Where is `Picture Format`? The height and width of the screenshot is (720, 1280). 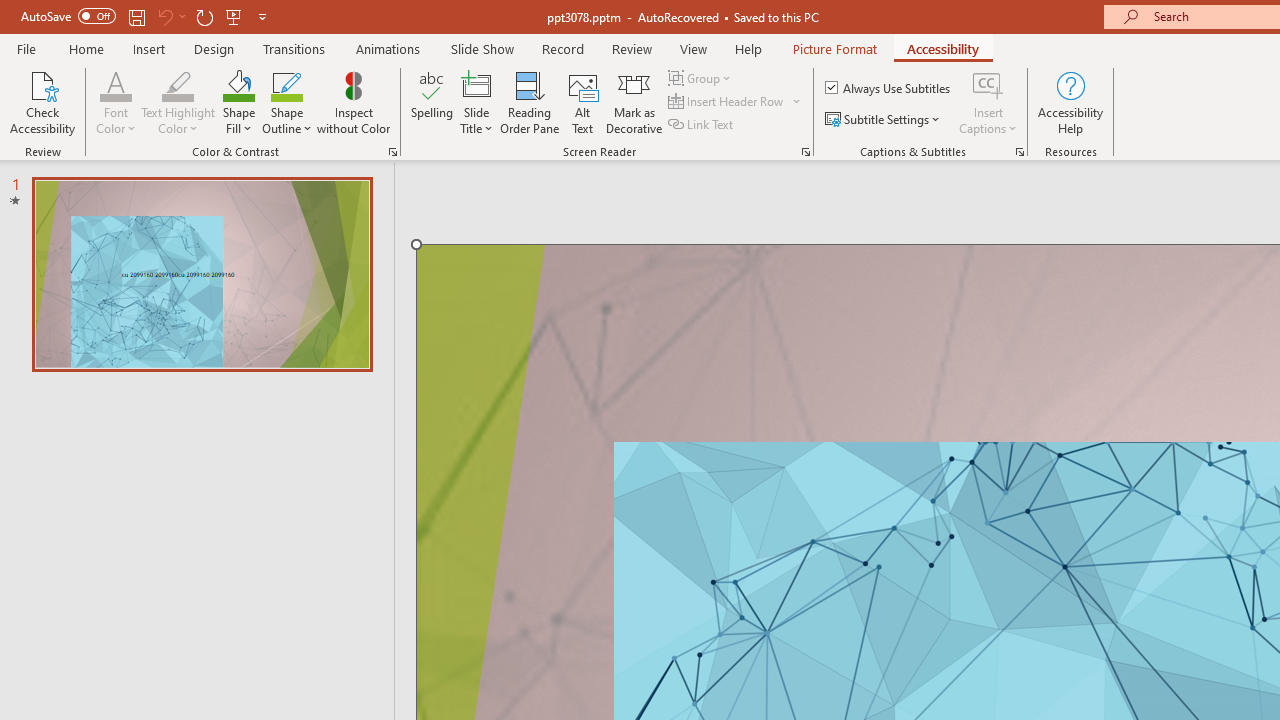 Picture Format is located at coordinates (834, 48).